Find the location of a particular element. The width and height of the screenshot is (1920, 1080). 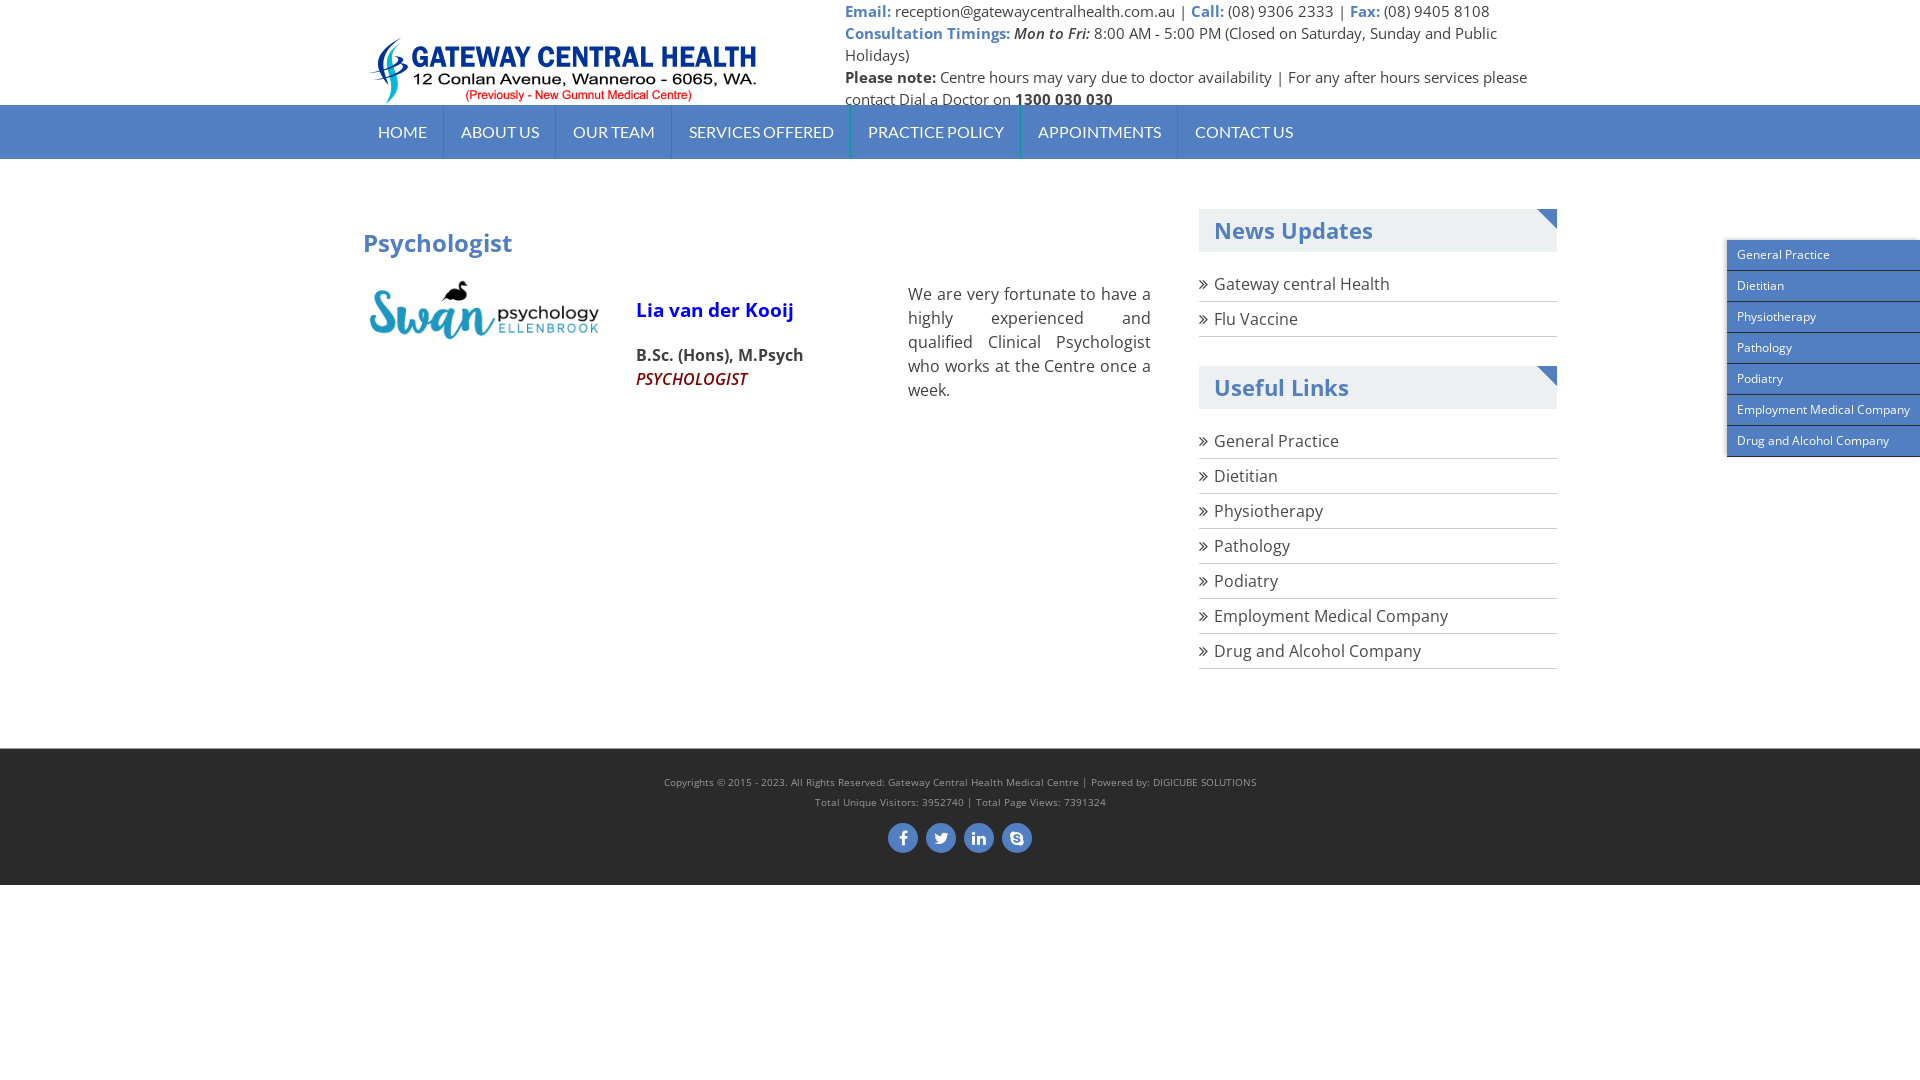

APPOINTMENTS is located at coordinates (1100, 132).